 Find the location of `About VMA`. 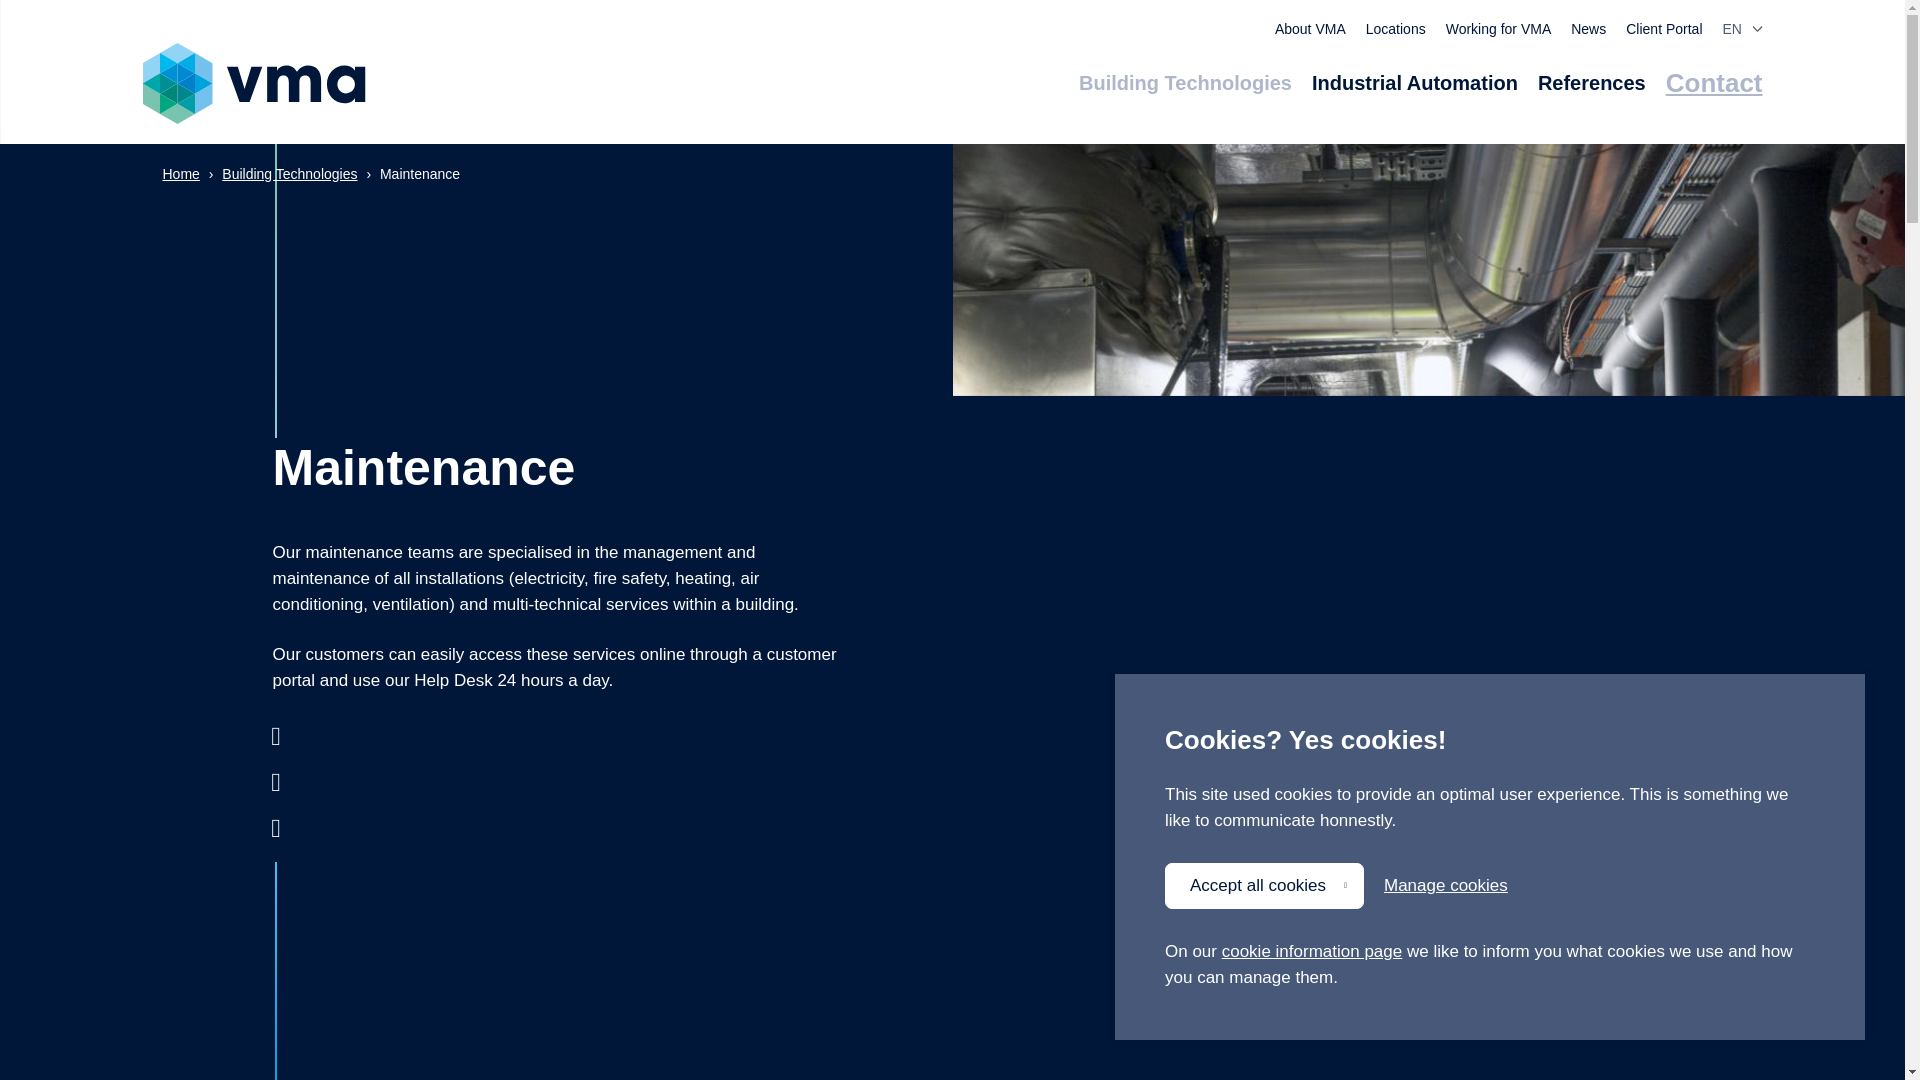

About VMA is located at coordinates (1310, 29).